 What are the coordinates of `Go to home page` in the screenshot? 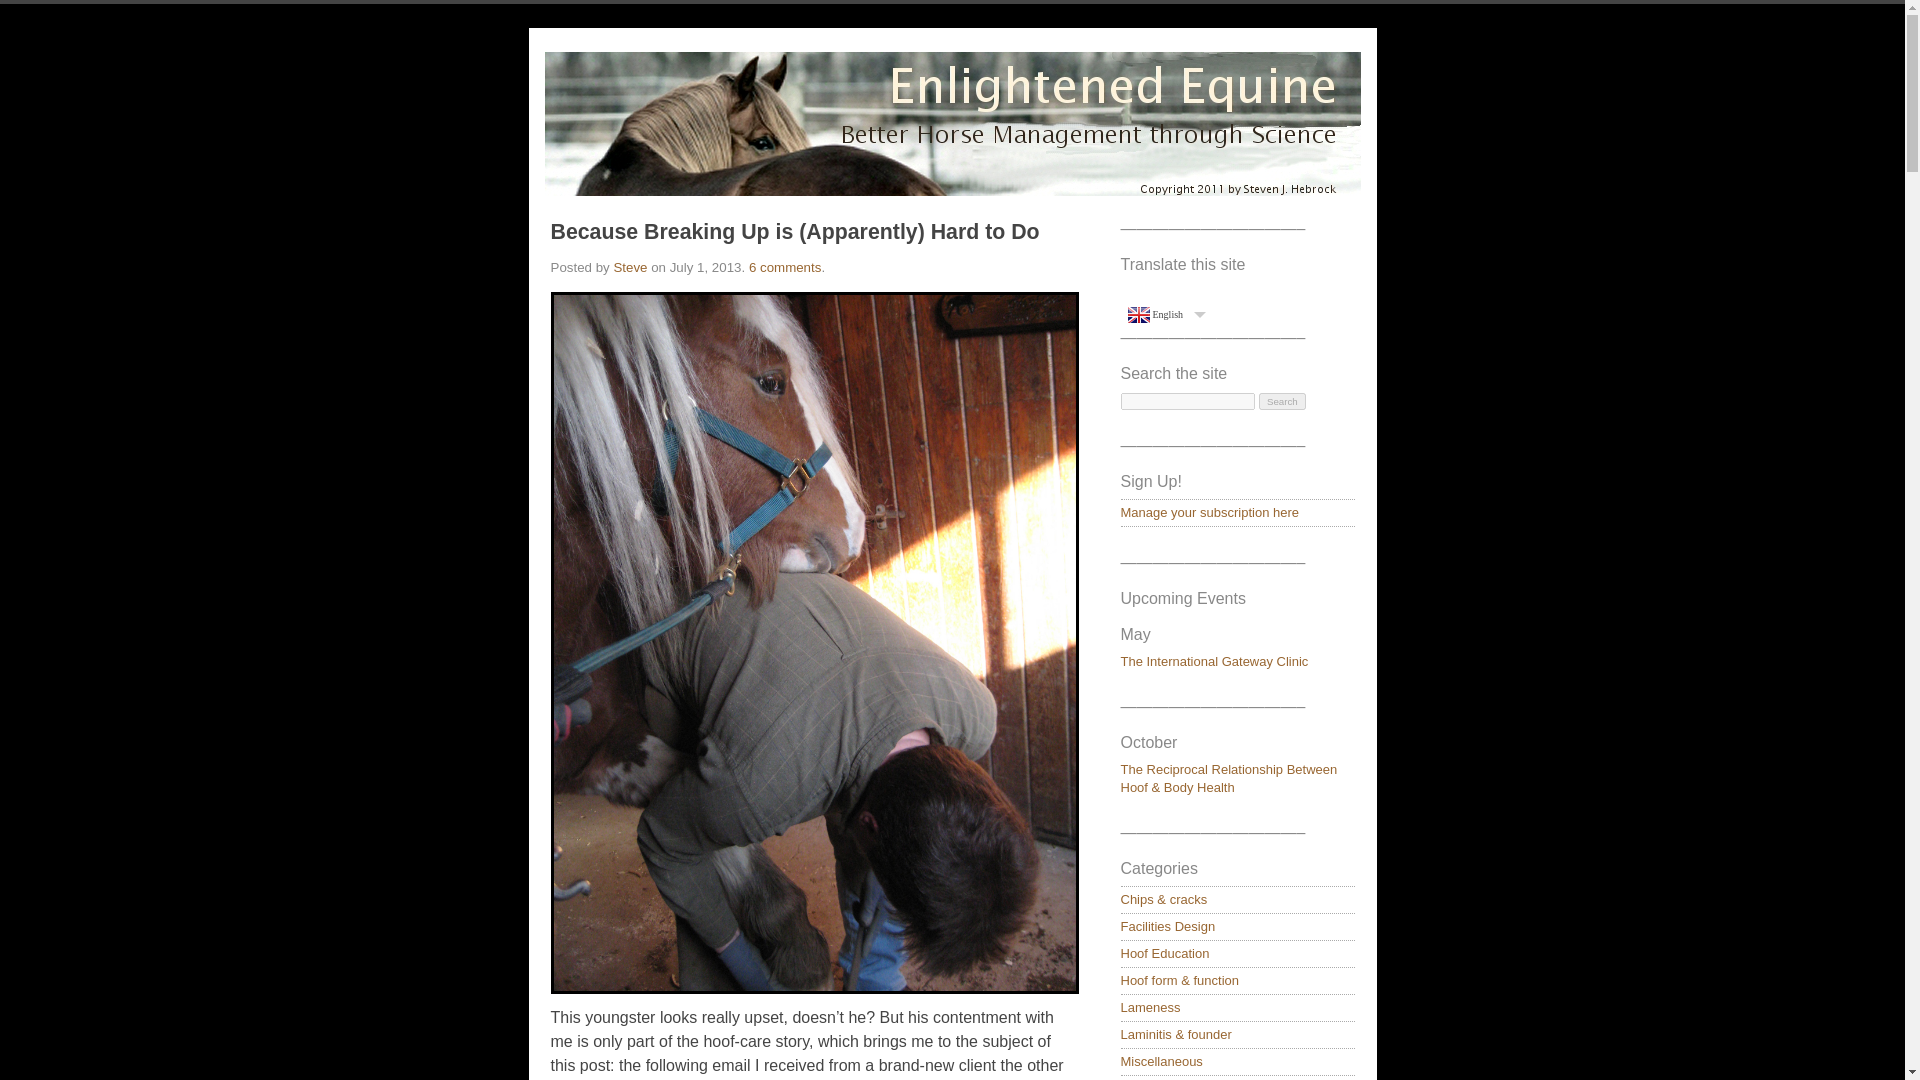 It's located at (951, 123).